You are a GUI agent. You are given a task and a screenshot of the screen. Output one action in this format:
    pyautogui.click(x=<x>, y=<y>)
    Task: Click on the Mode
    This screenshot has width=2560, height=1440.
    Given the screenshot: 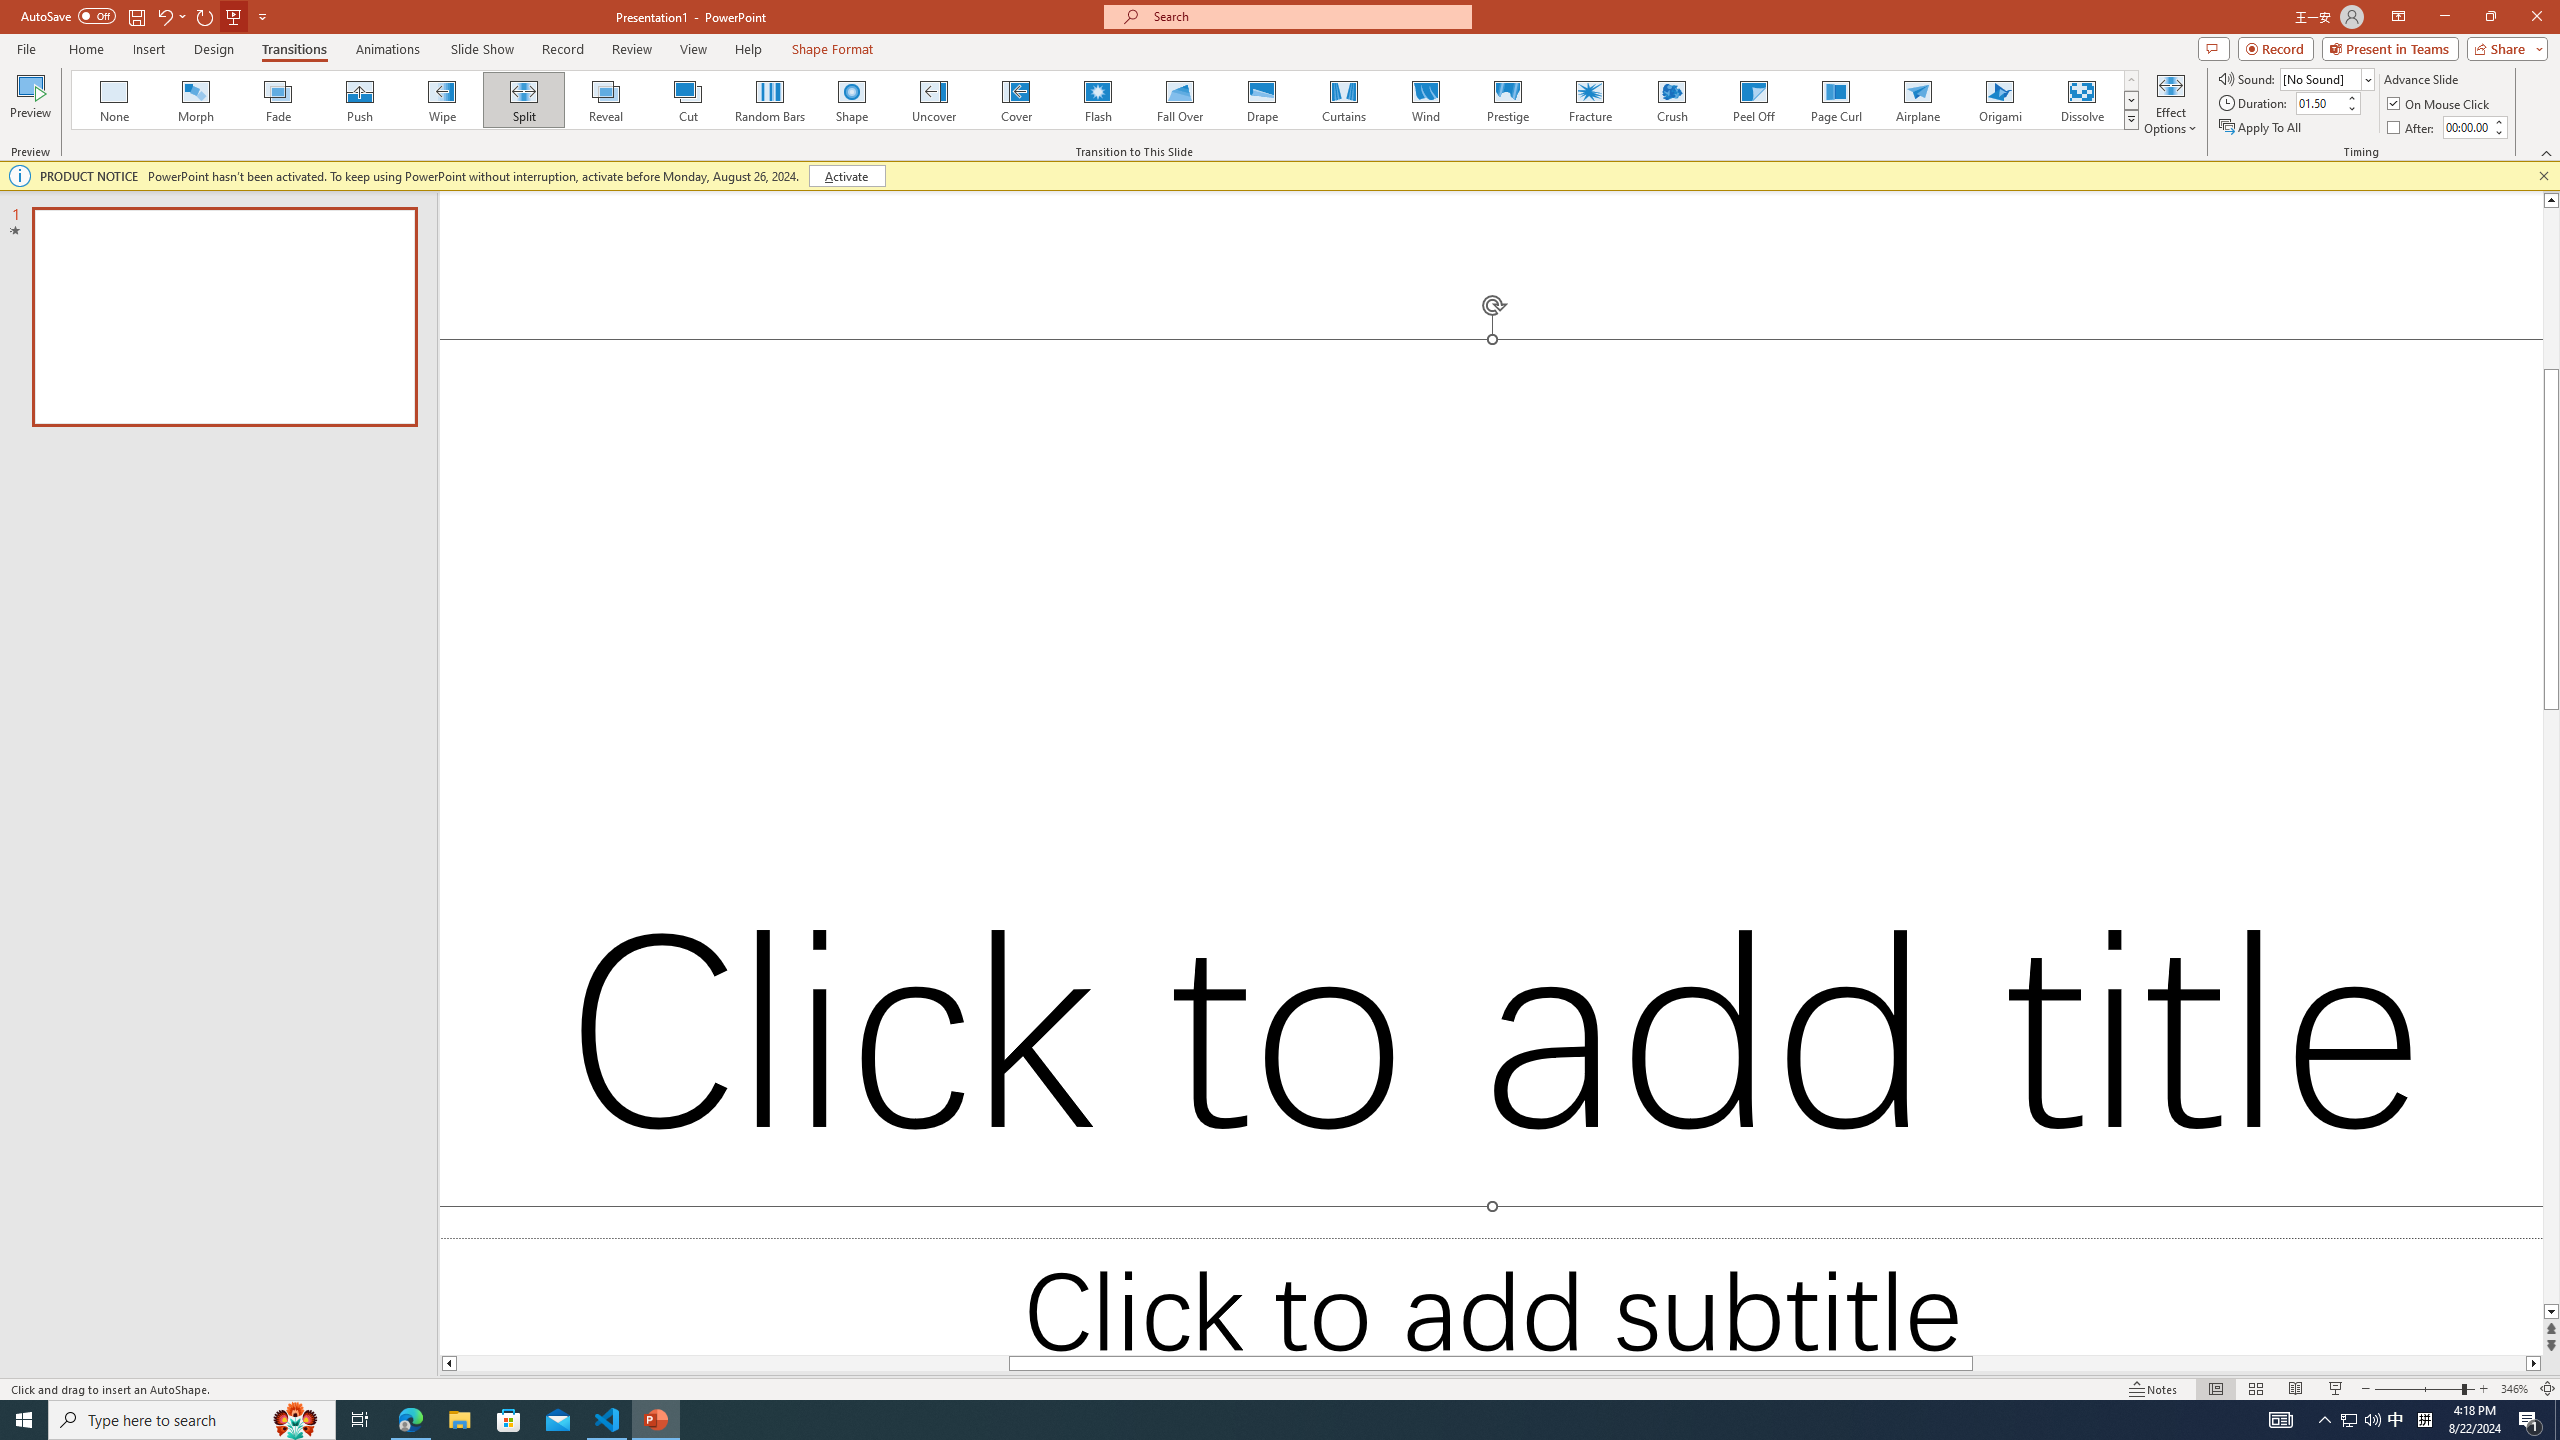 What is the action you would take?
    pyautogui.click(x=2361, y=84)
    